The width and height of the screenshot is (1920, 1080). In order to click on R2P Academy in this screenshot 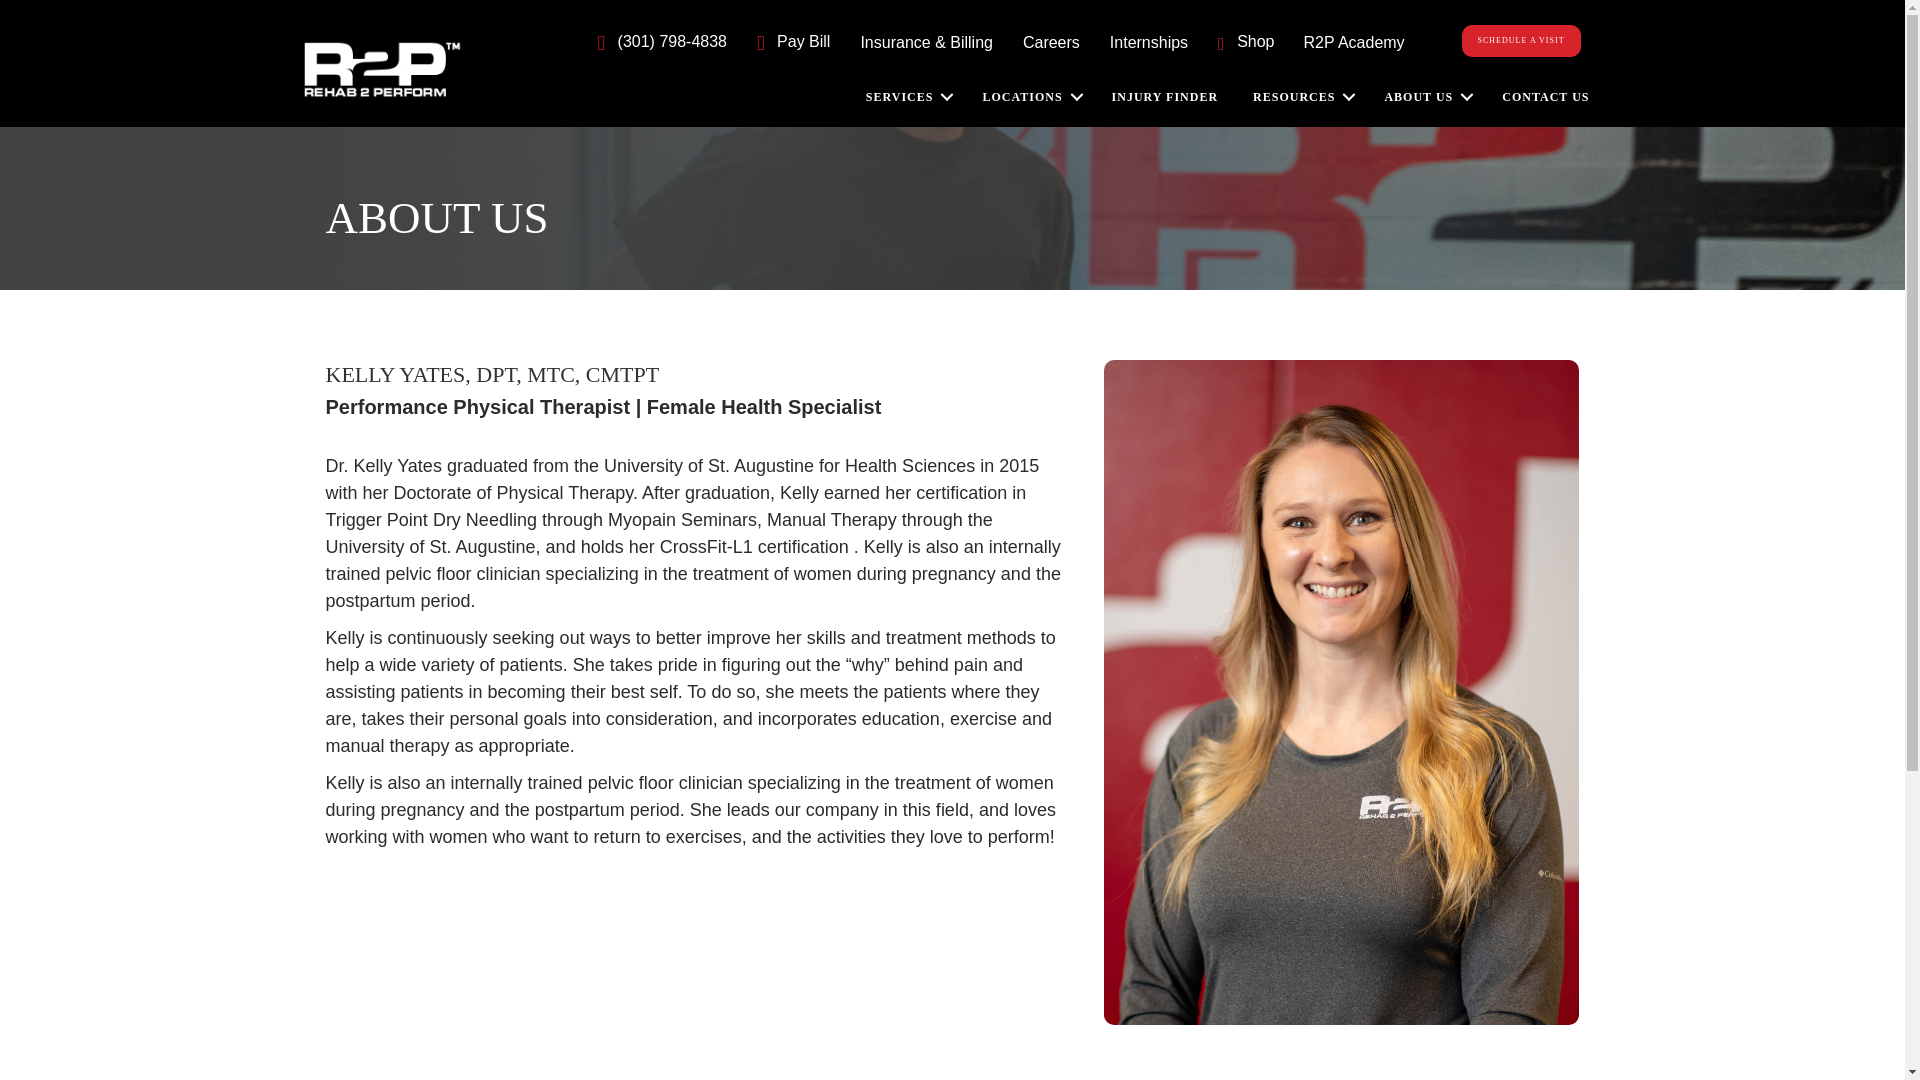, I will do `click(1354, 44)`.